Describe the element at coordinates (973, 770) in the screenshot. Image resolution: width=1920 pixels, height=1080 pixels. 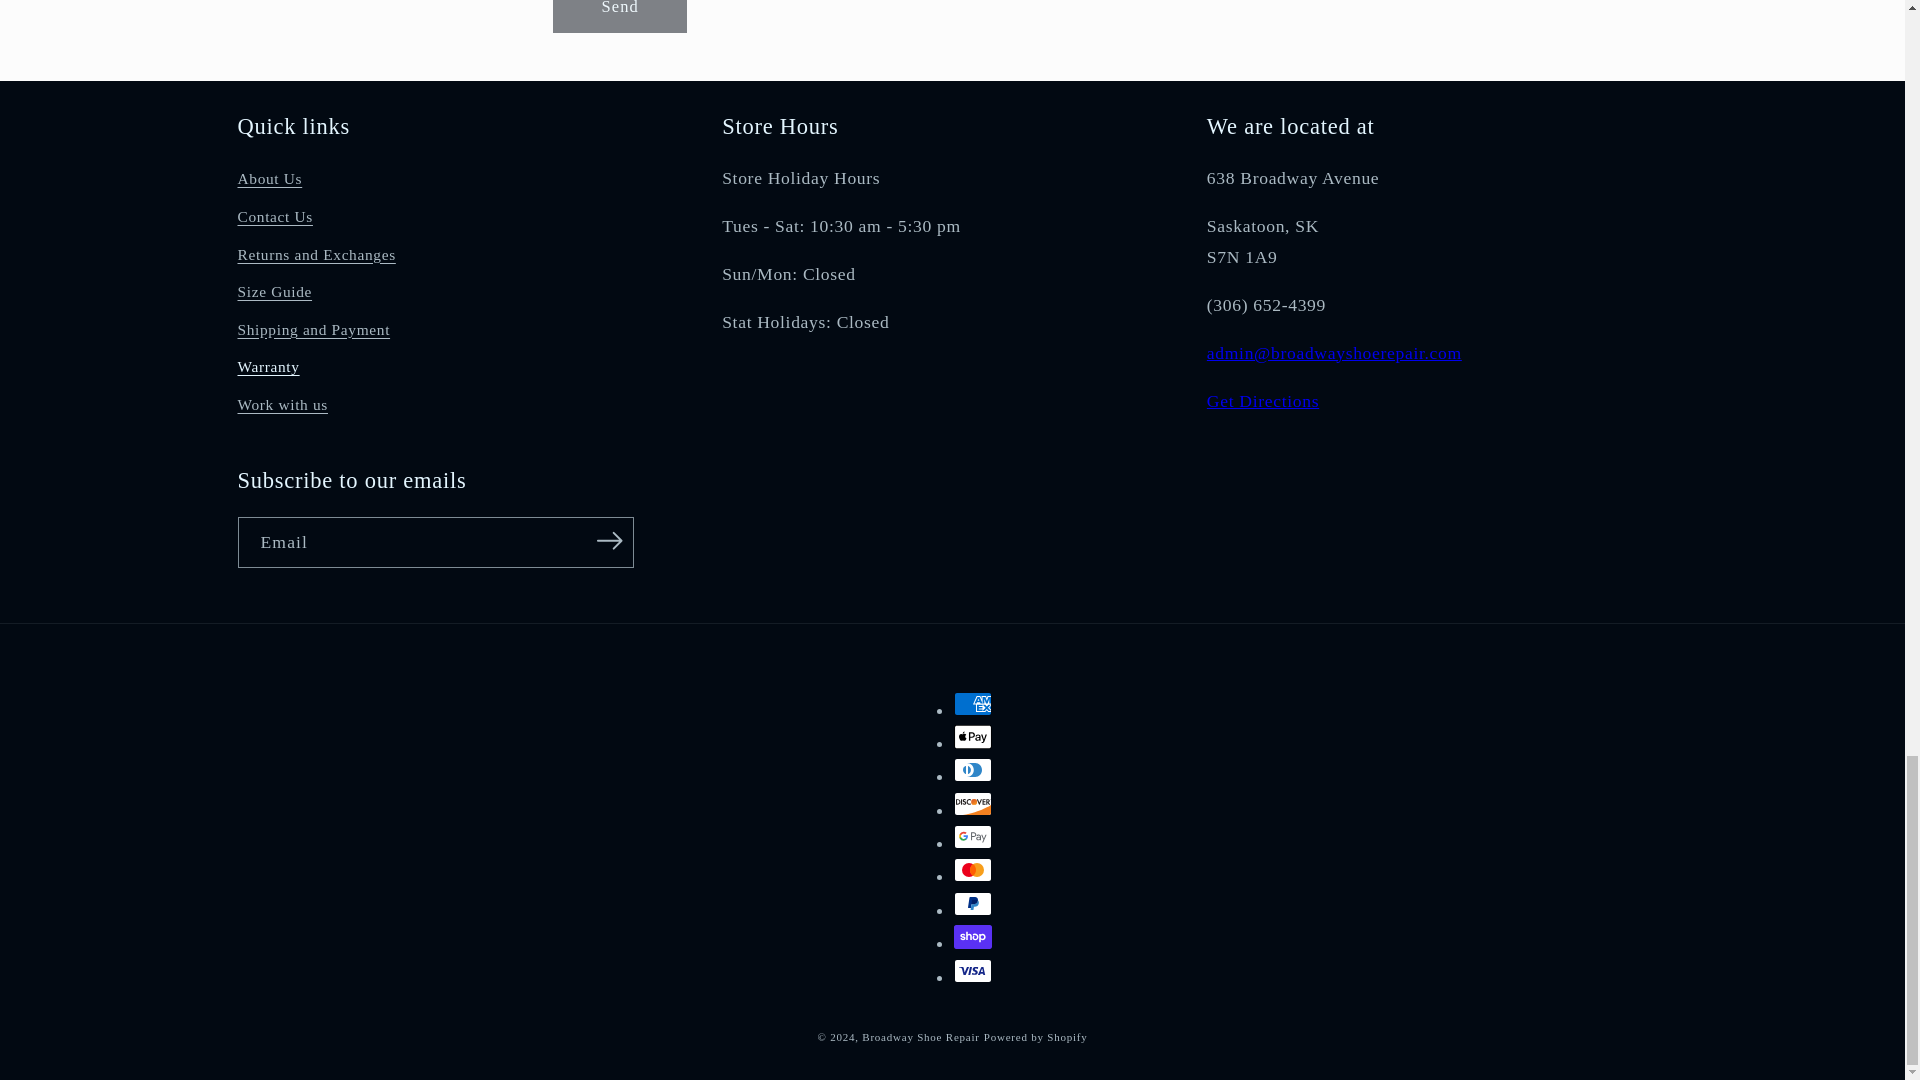
I see `Diners Club` at that location.